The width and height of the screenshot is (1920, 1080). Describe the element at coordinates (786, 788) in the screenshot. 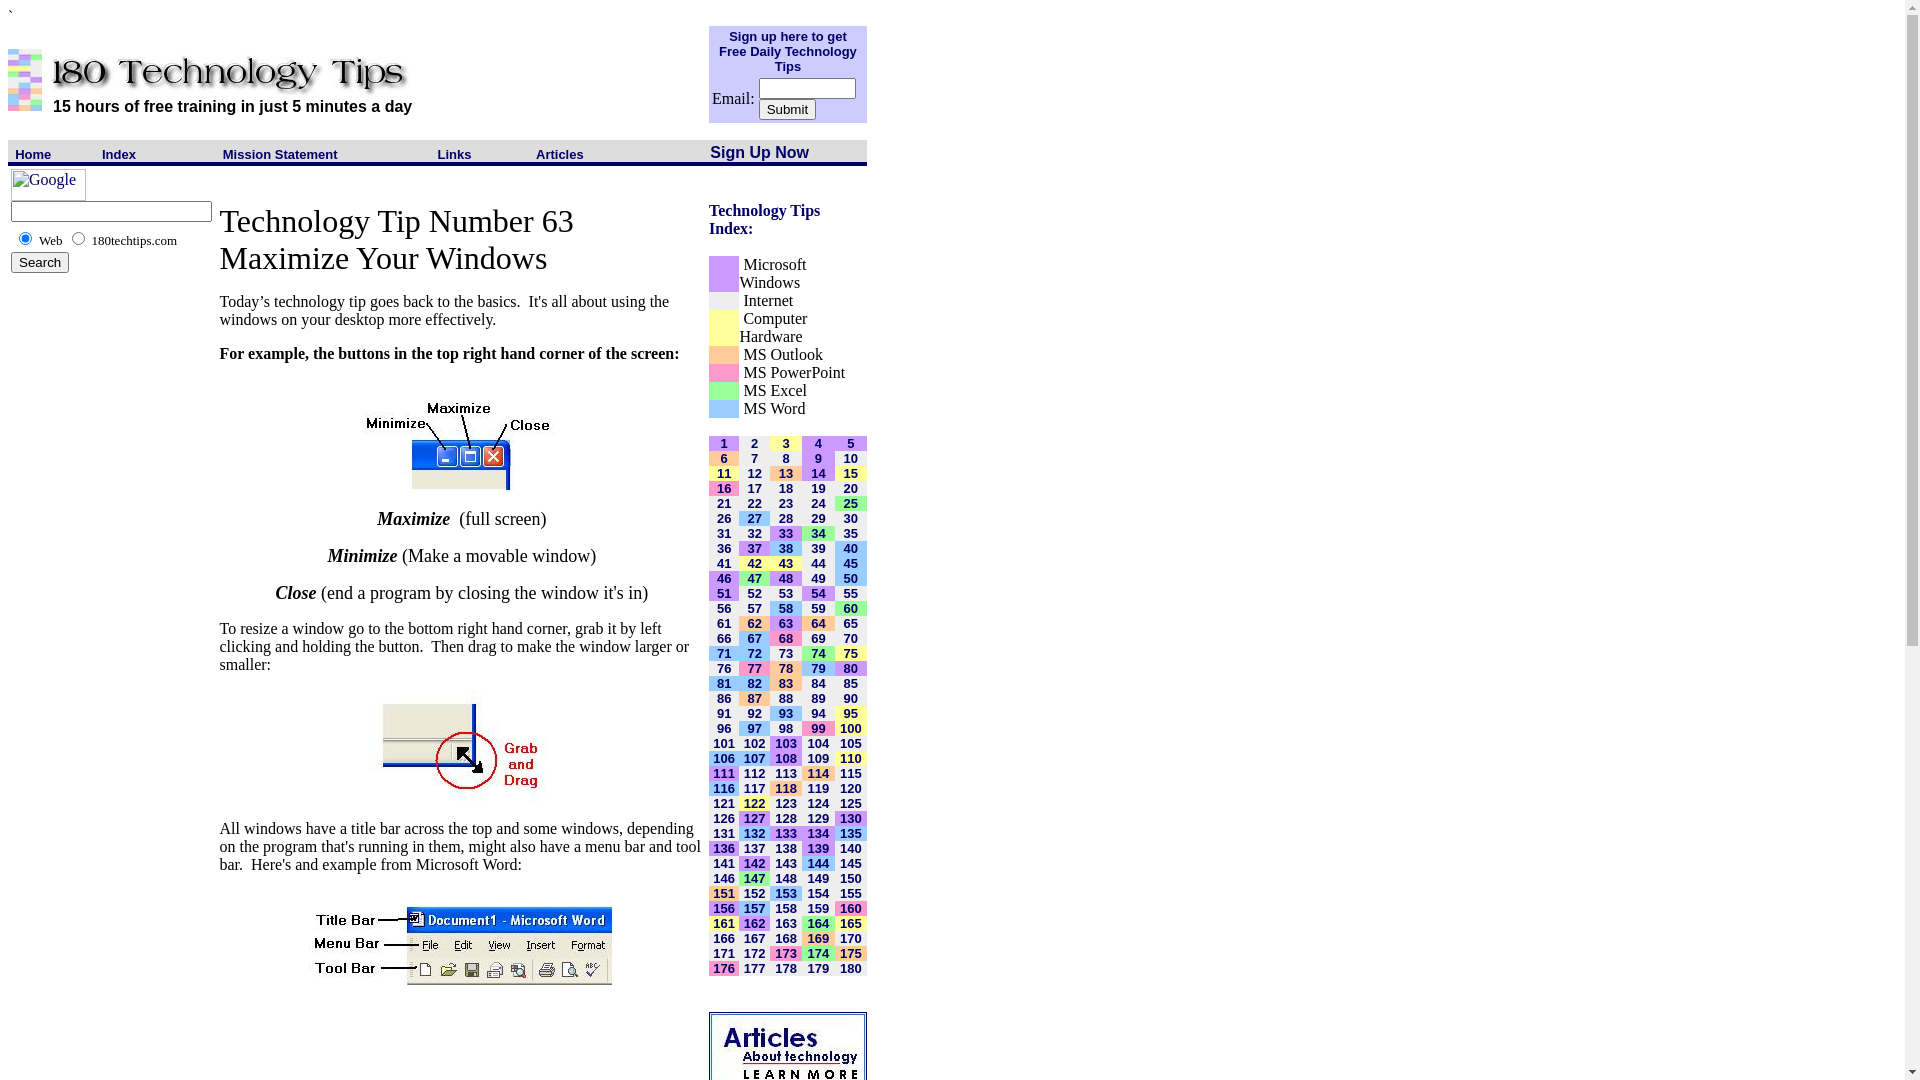

I see `118` at that location.